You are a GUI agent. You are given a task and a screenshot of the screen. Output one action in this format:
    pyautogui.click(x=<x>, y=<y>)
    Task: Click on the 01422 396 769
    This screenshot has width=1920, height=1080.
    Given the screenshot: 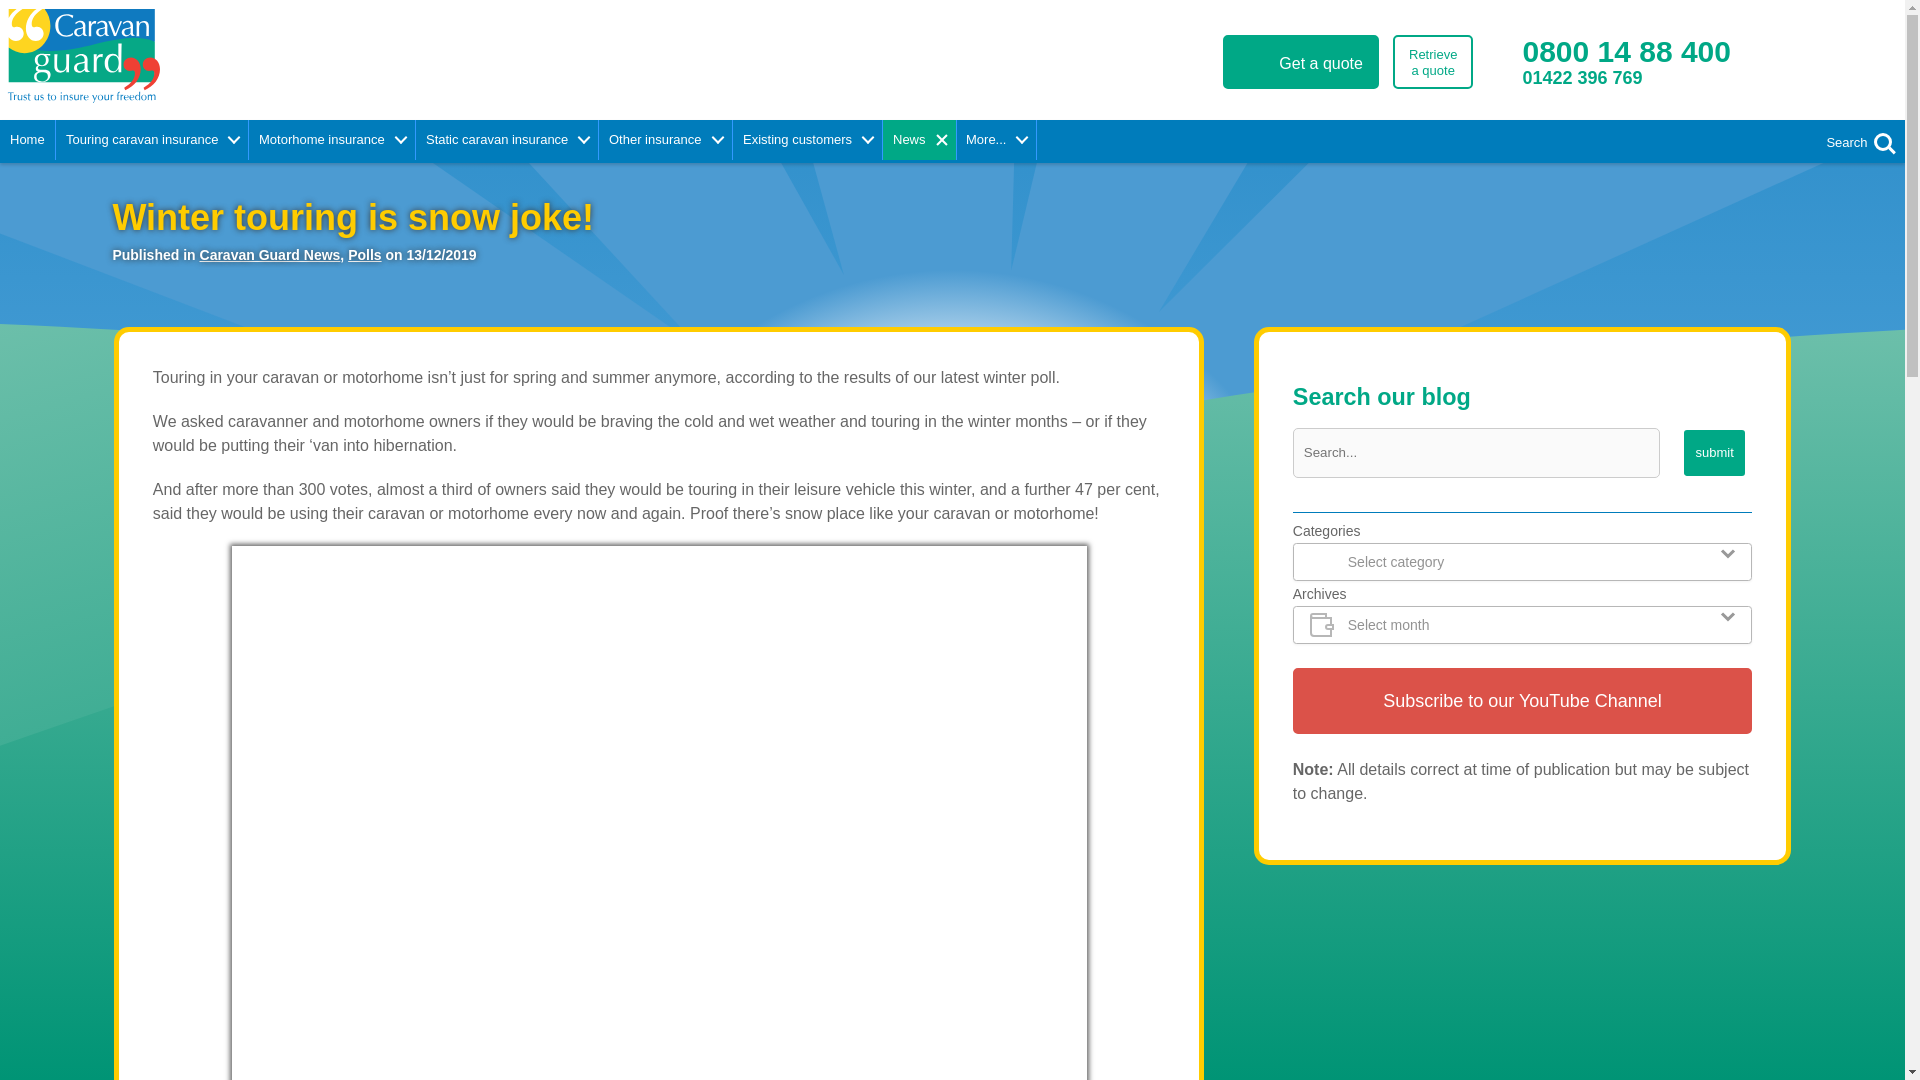 What is the action you would take?
    pyautogui.click(x=1608, y=87)
    